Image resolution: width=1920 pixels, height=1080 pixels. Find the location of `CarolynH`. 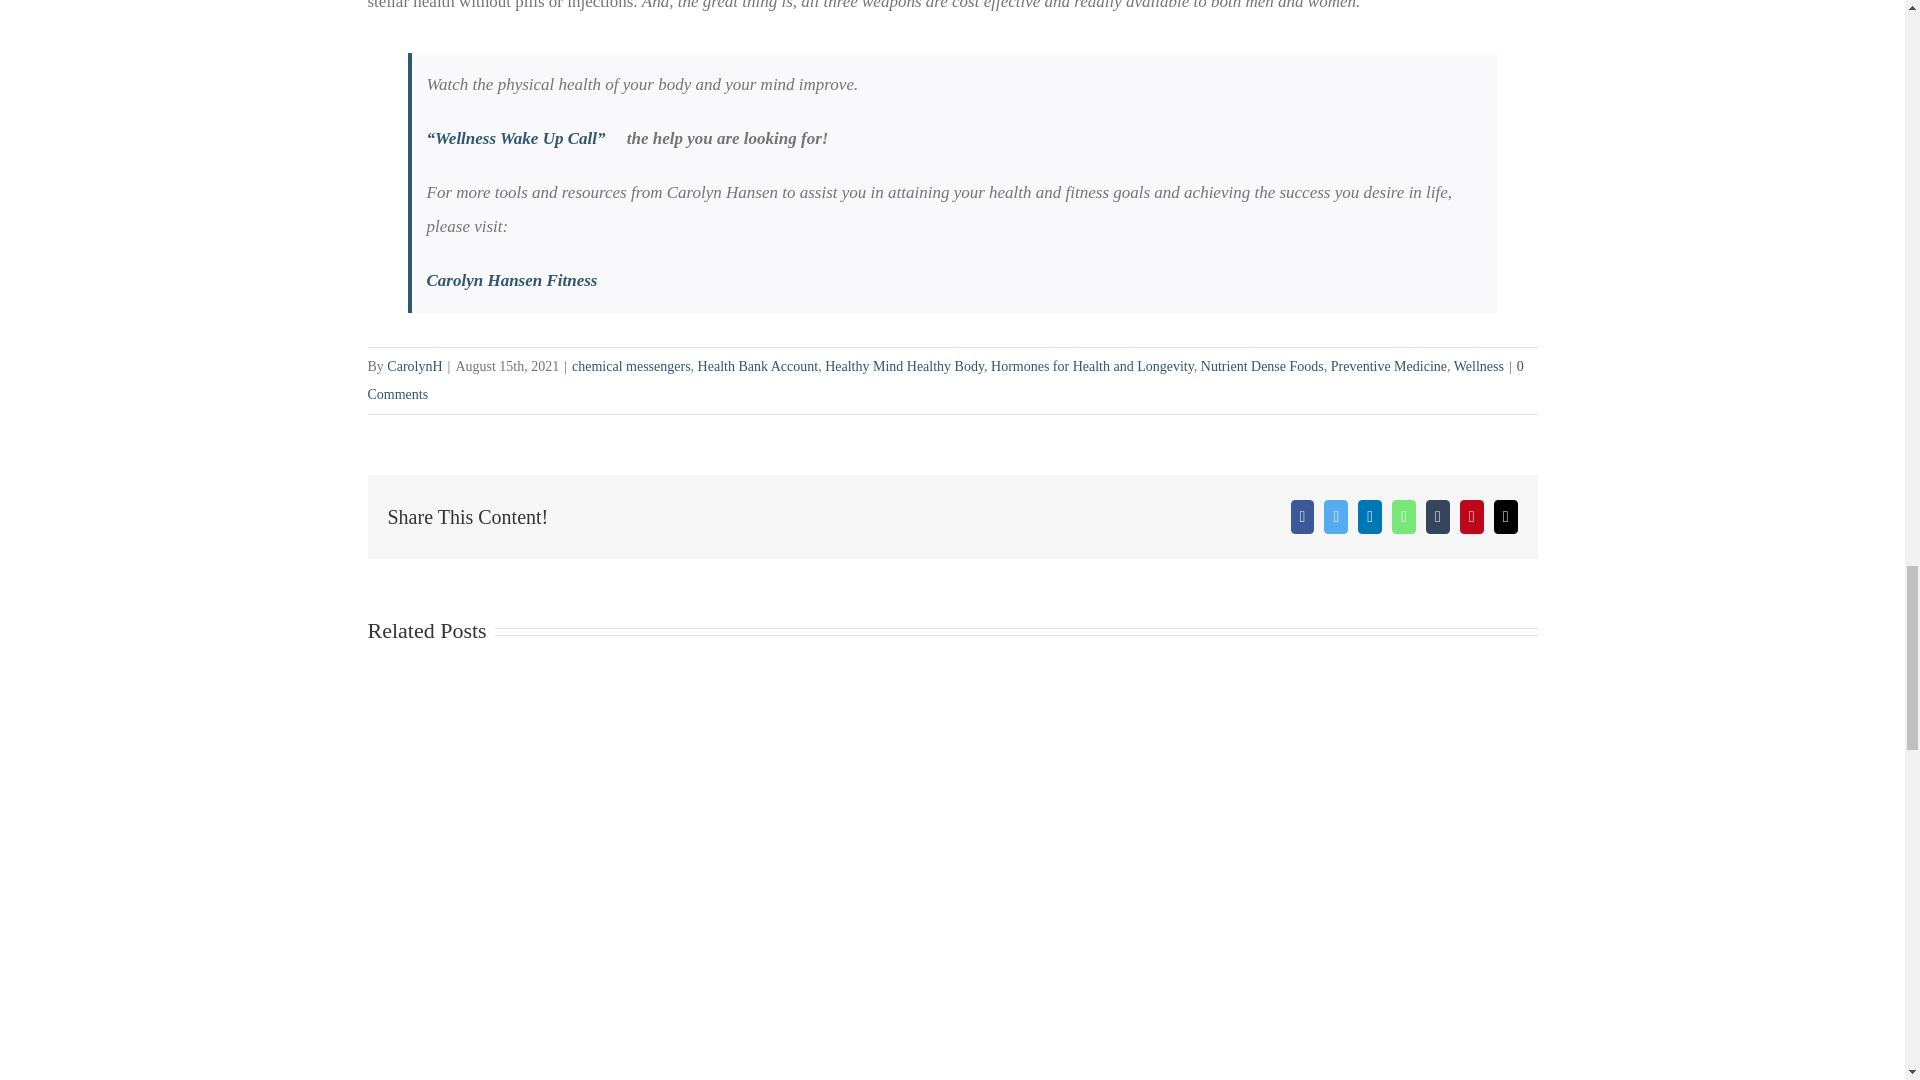

CarolynH is located at coordinates (414, 366).